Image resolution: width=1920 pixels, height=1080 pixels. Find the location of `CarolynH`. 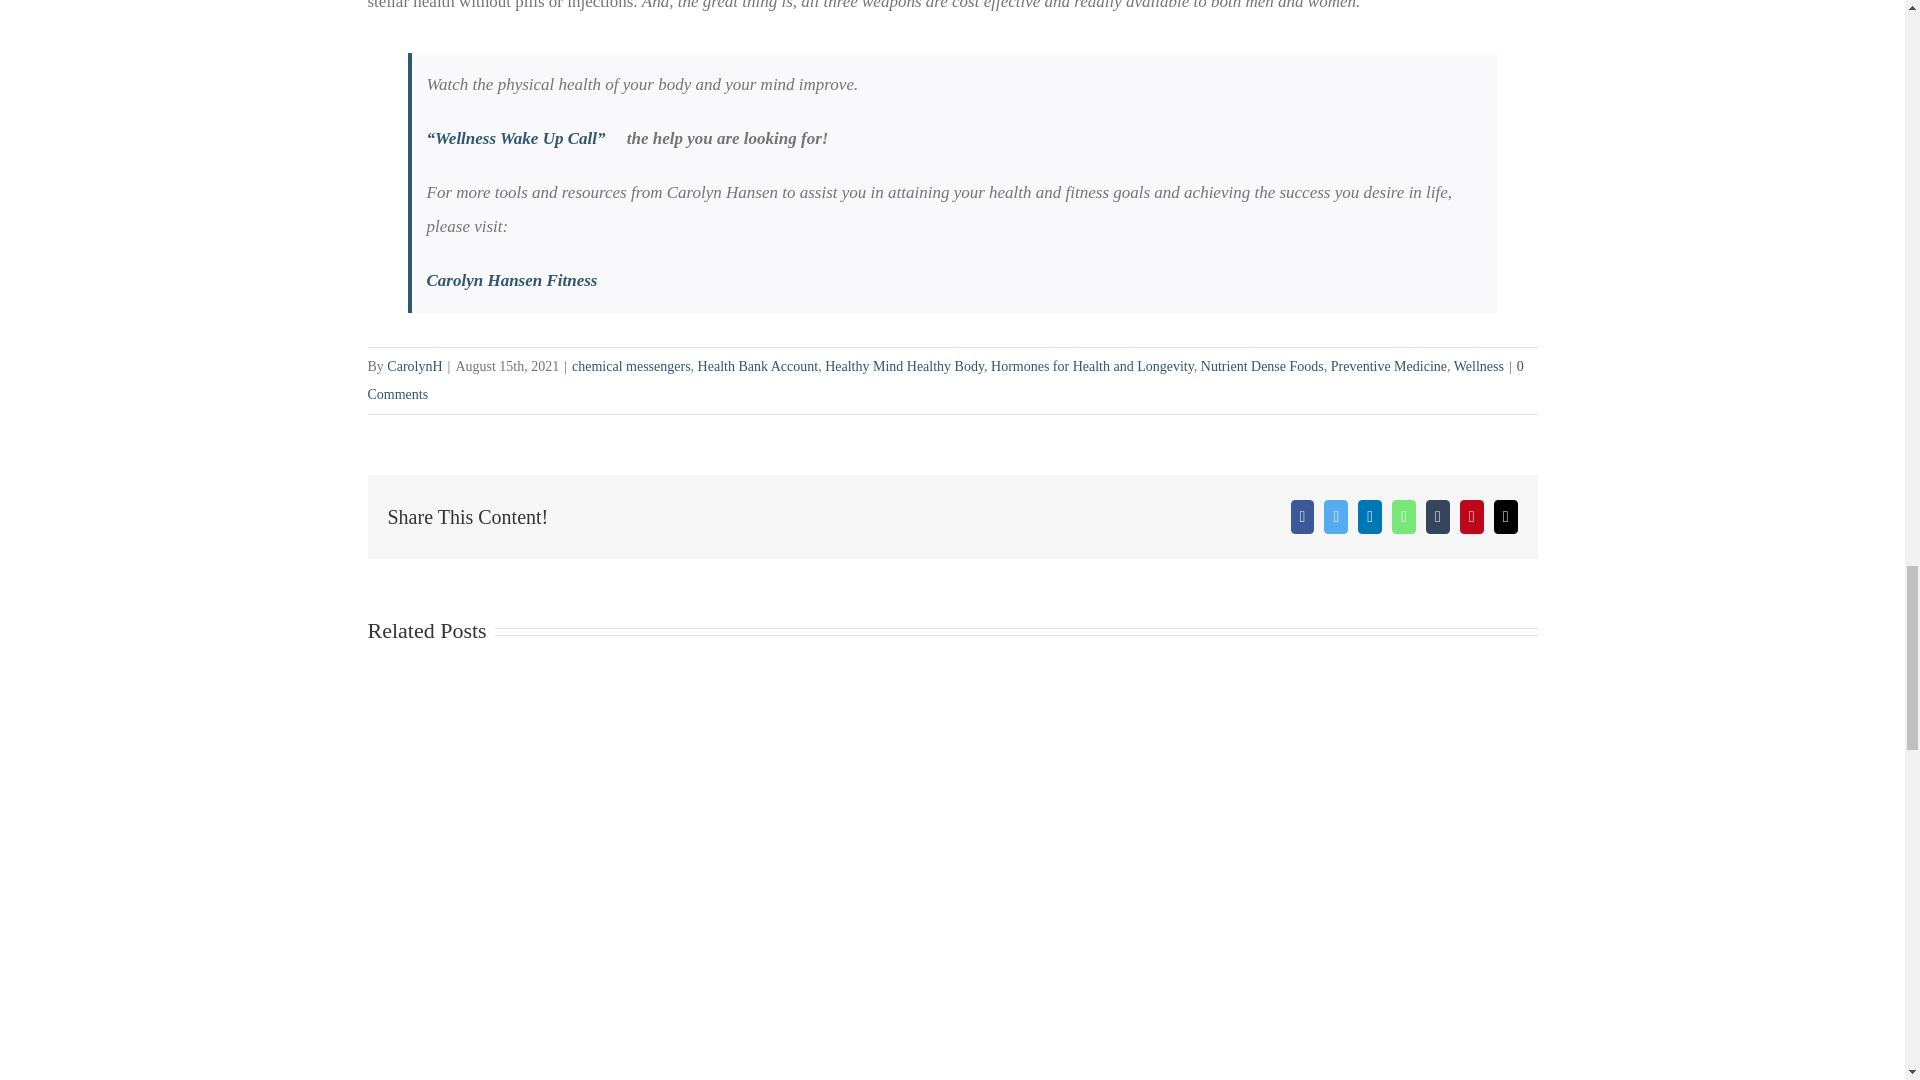

CarolynH is located at coordinates (414, 366).